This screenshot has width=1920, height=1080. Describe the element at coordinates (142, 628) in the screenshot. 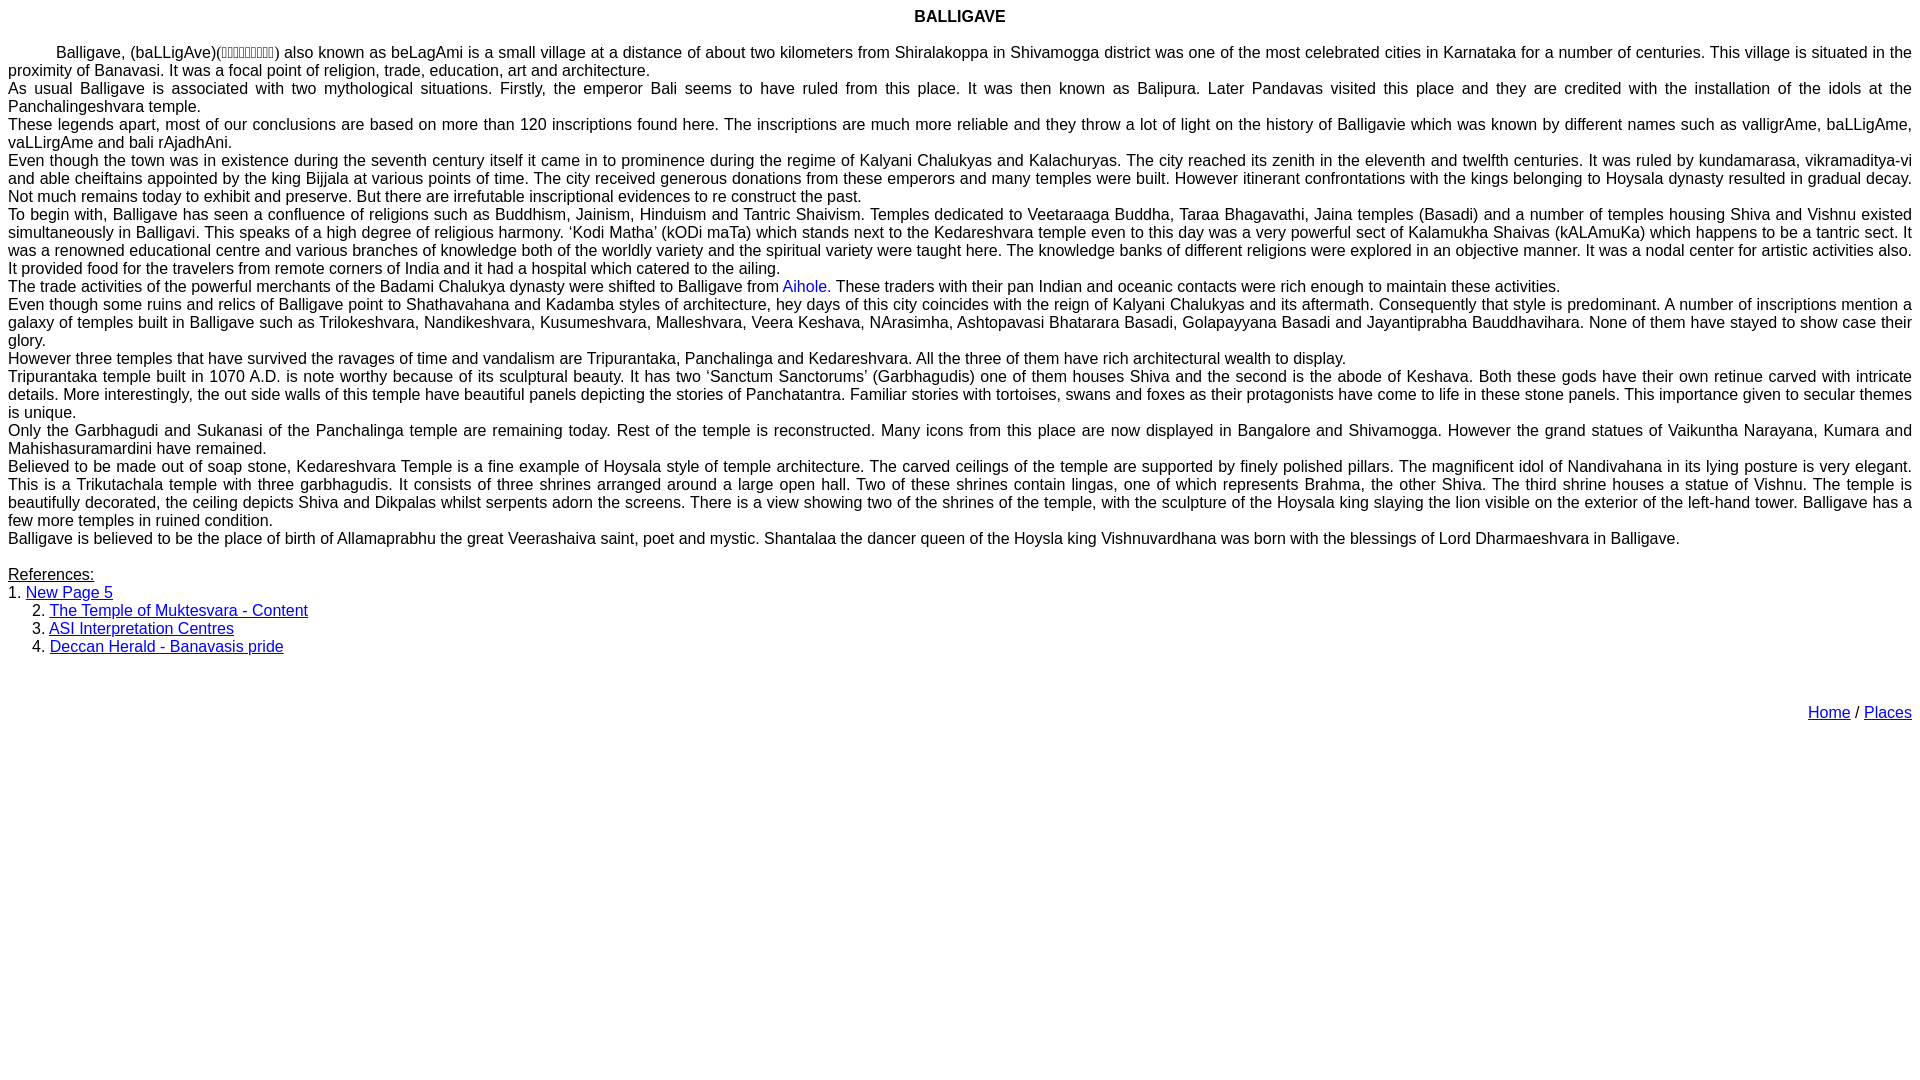

I see `ASI Interpretation Centres` at that location.